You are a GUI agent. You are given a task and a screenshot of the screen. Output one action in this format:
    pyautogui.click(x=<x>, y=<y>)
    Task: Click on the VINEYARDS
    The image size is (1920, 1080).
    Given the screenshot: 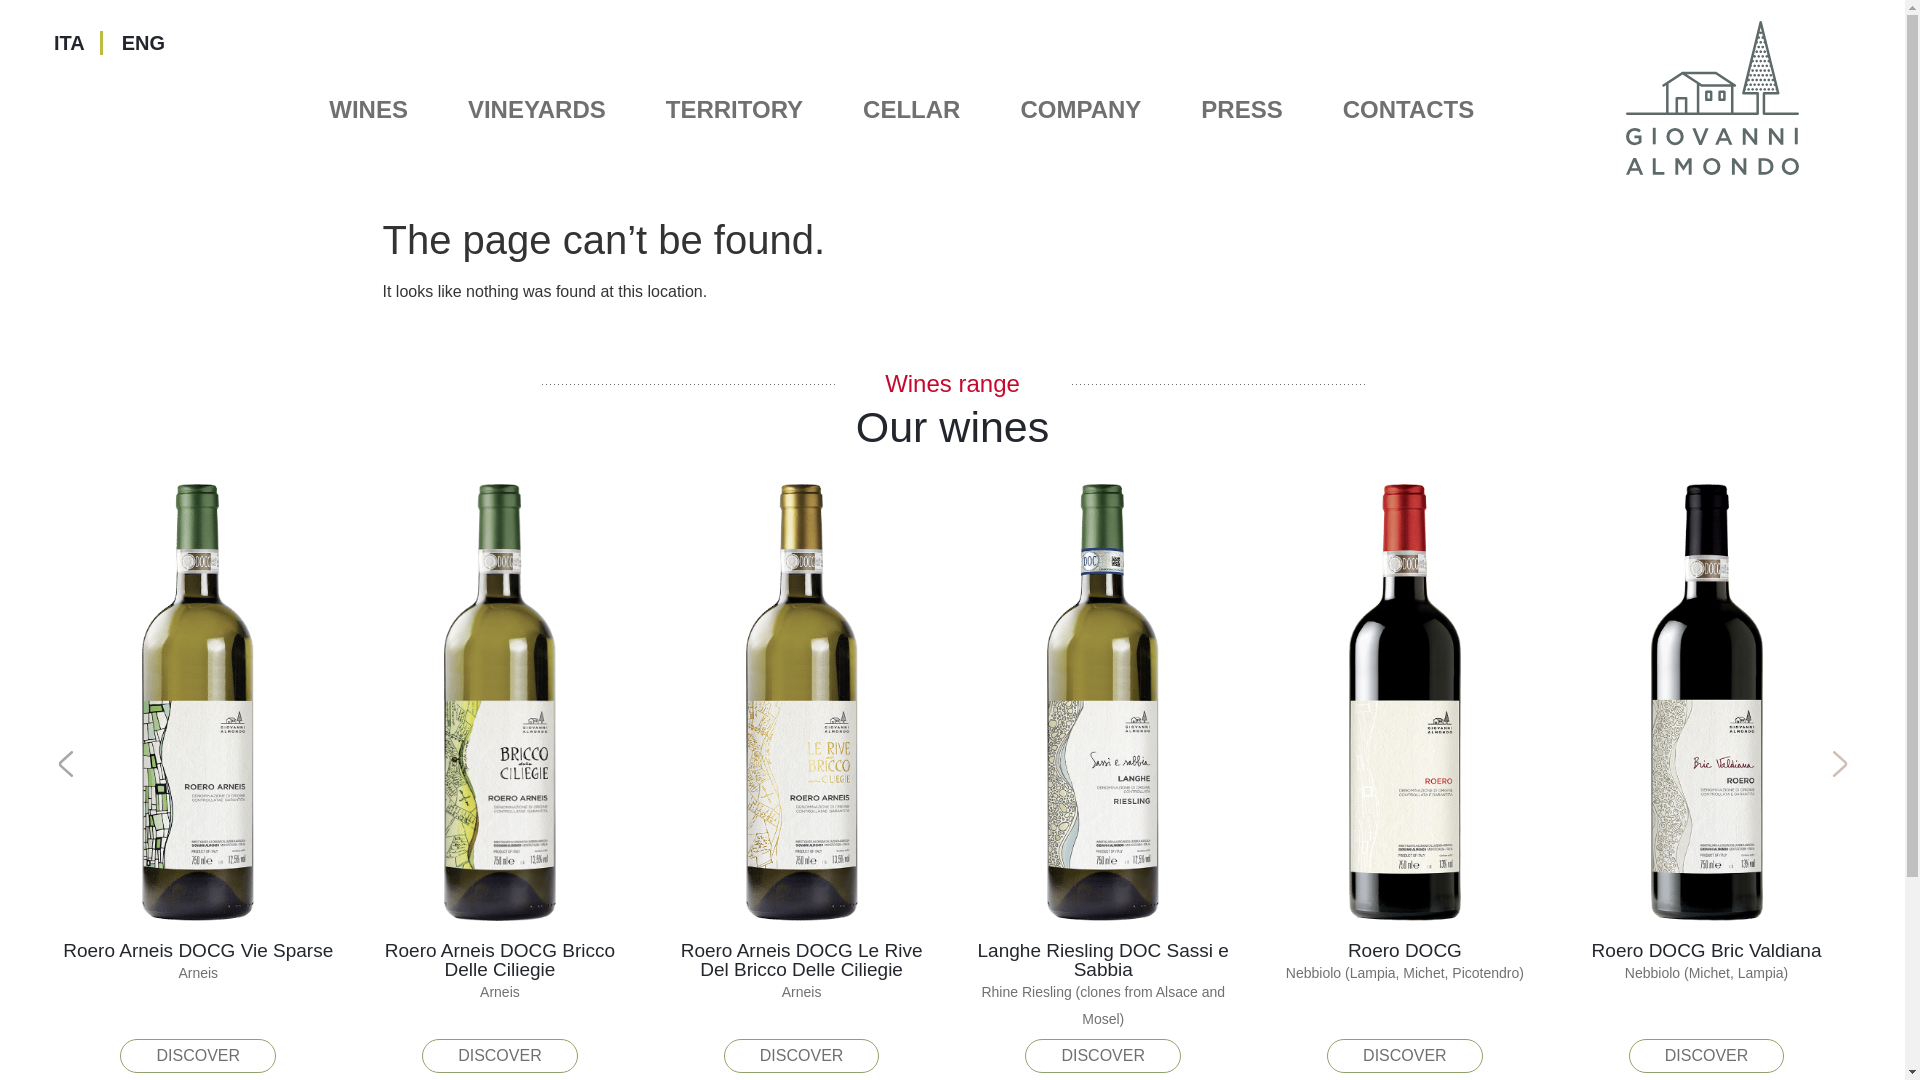 What is the action you would take?
    pyautogui.click(x=537, y=109)
    